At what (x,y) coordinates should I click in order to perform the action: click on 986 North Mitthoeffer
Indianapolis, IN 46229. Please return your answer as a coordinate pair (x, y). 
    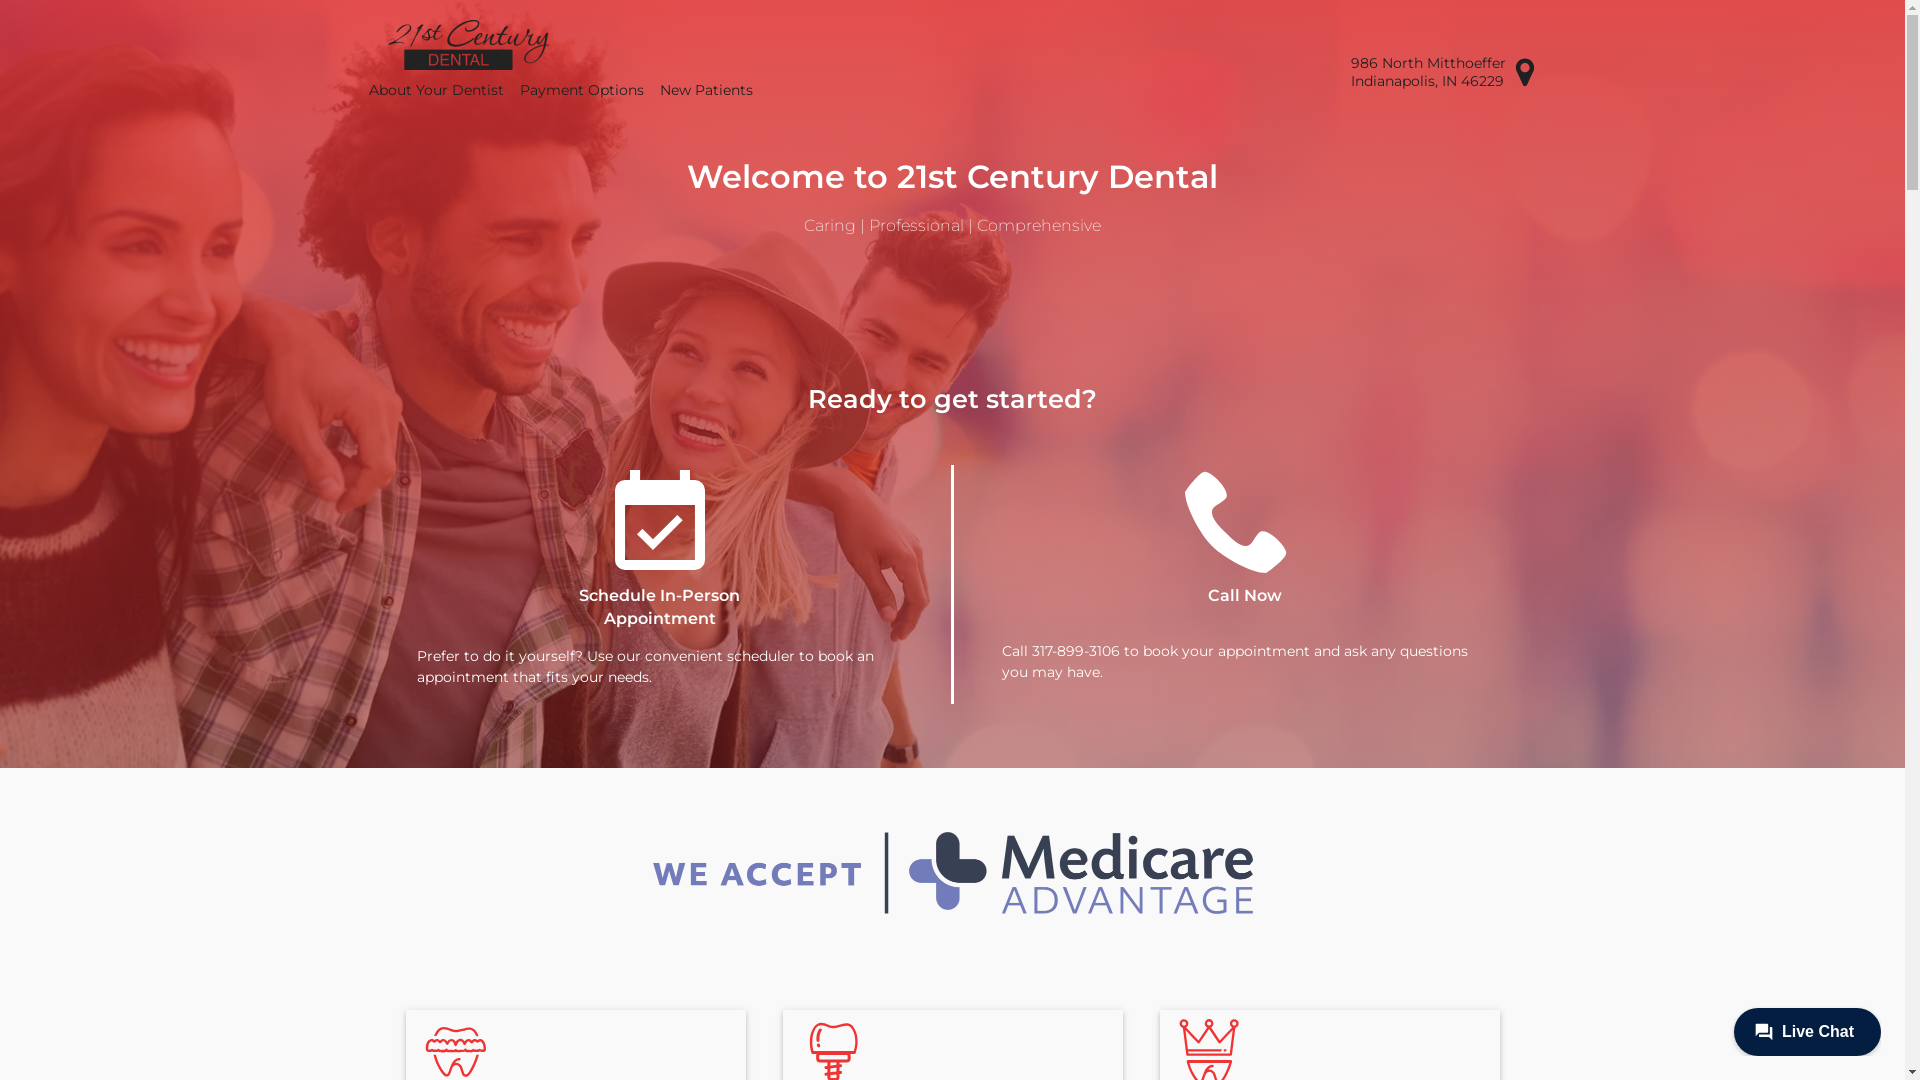
    Looking at the image, I should click on (1443, 72).